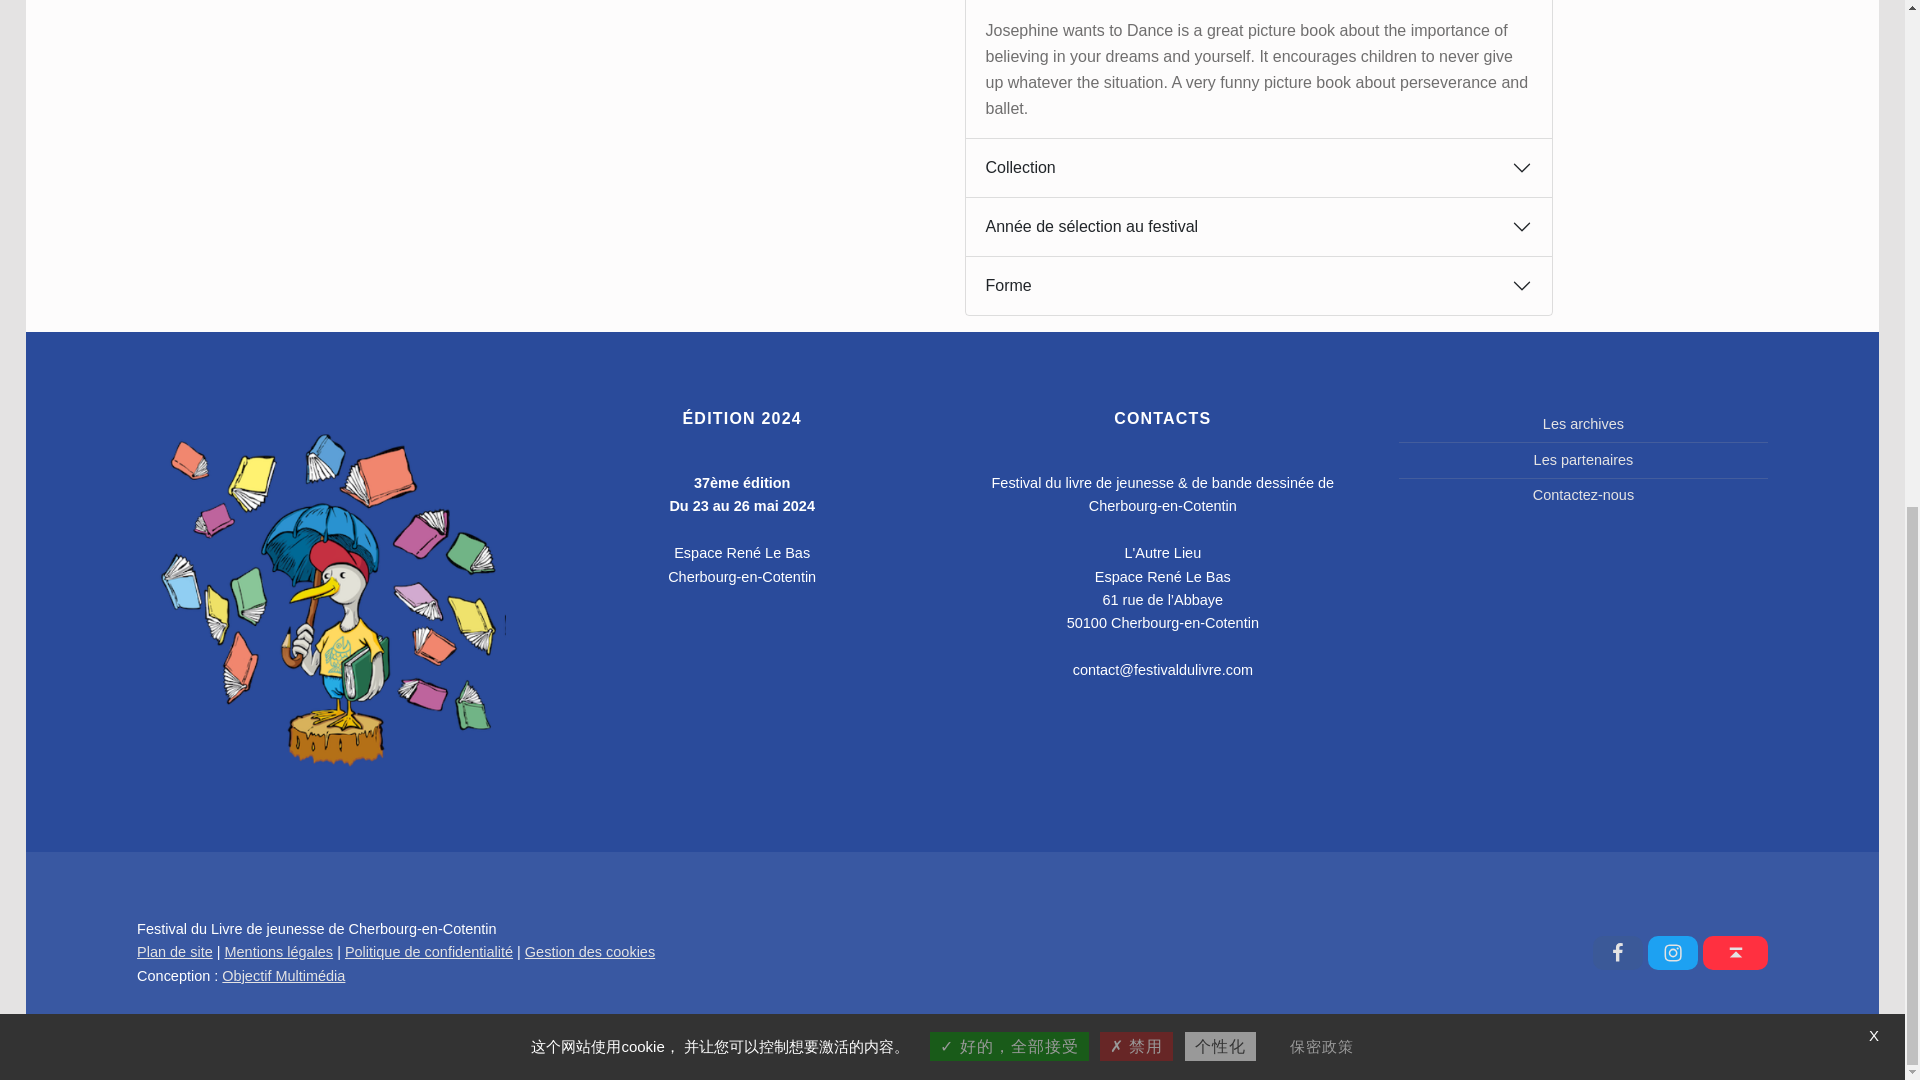  I want to click on Contactez-nous, so click(1582, 495).